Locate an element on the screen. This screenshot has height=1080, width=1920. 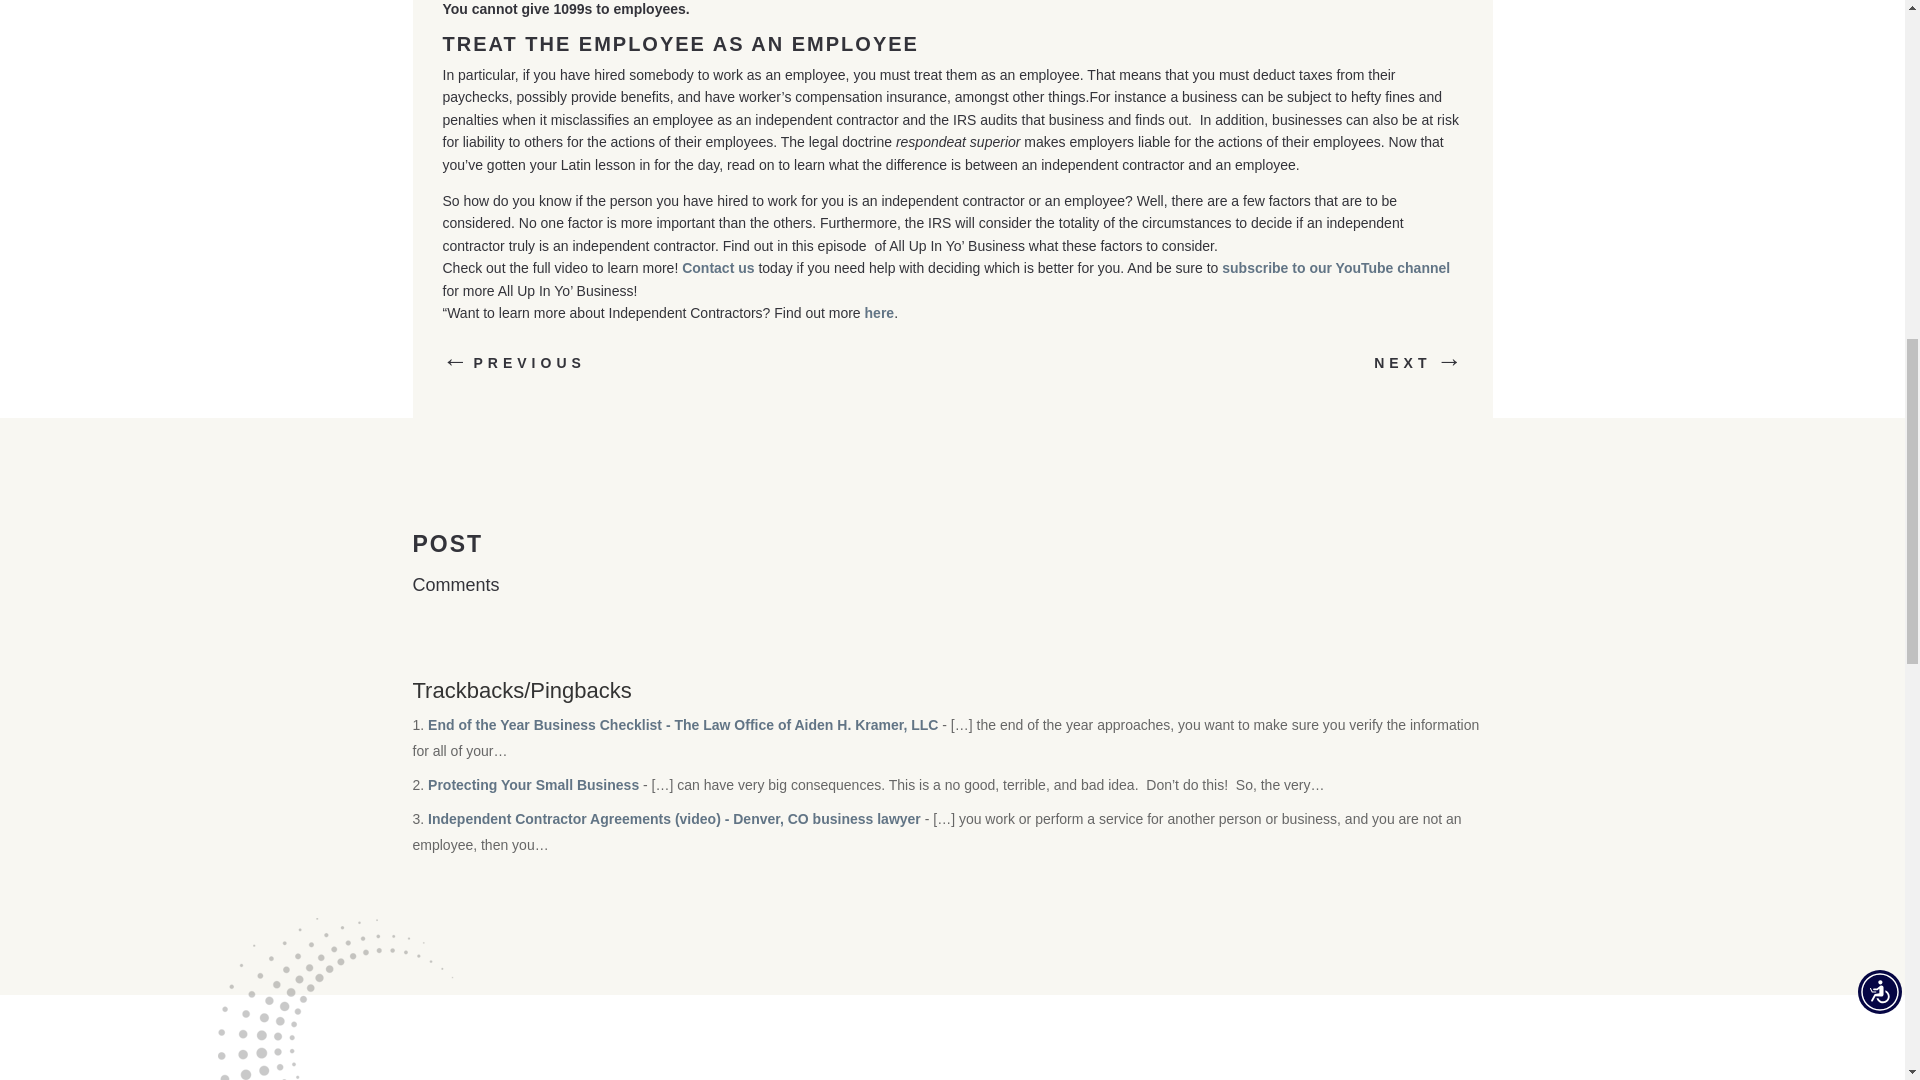
here is located at coordinates (880, 312).